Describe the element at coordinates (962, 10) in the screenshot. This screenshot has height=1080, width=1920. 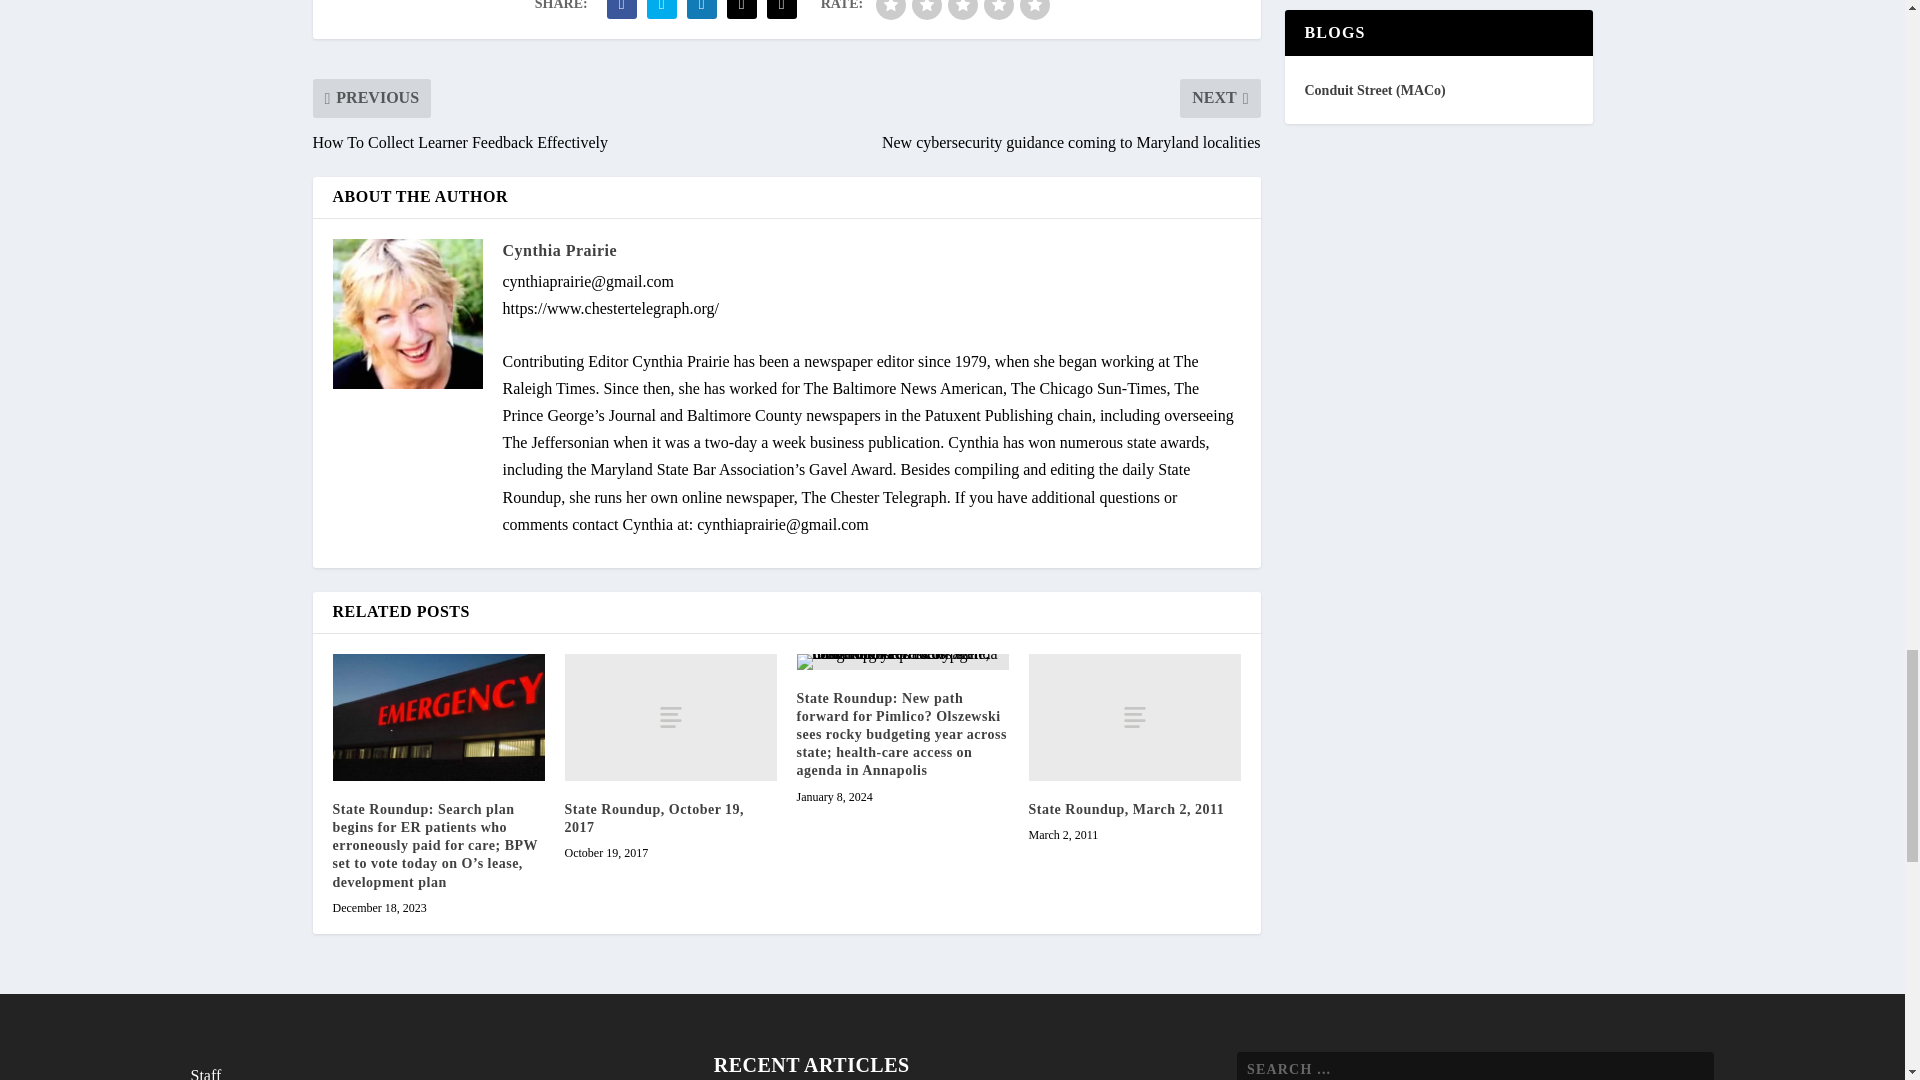
I see `regular` at that location.